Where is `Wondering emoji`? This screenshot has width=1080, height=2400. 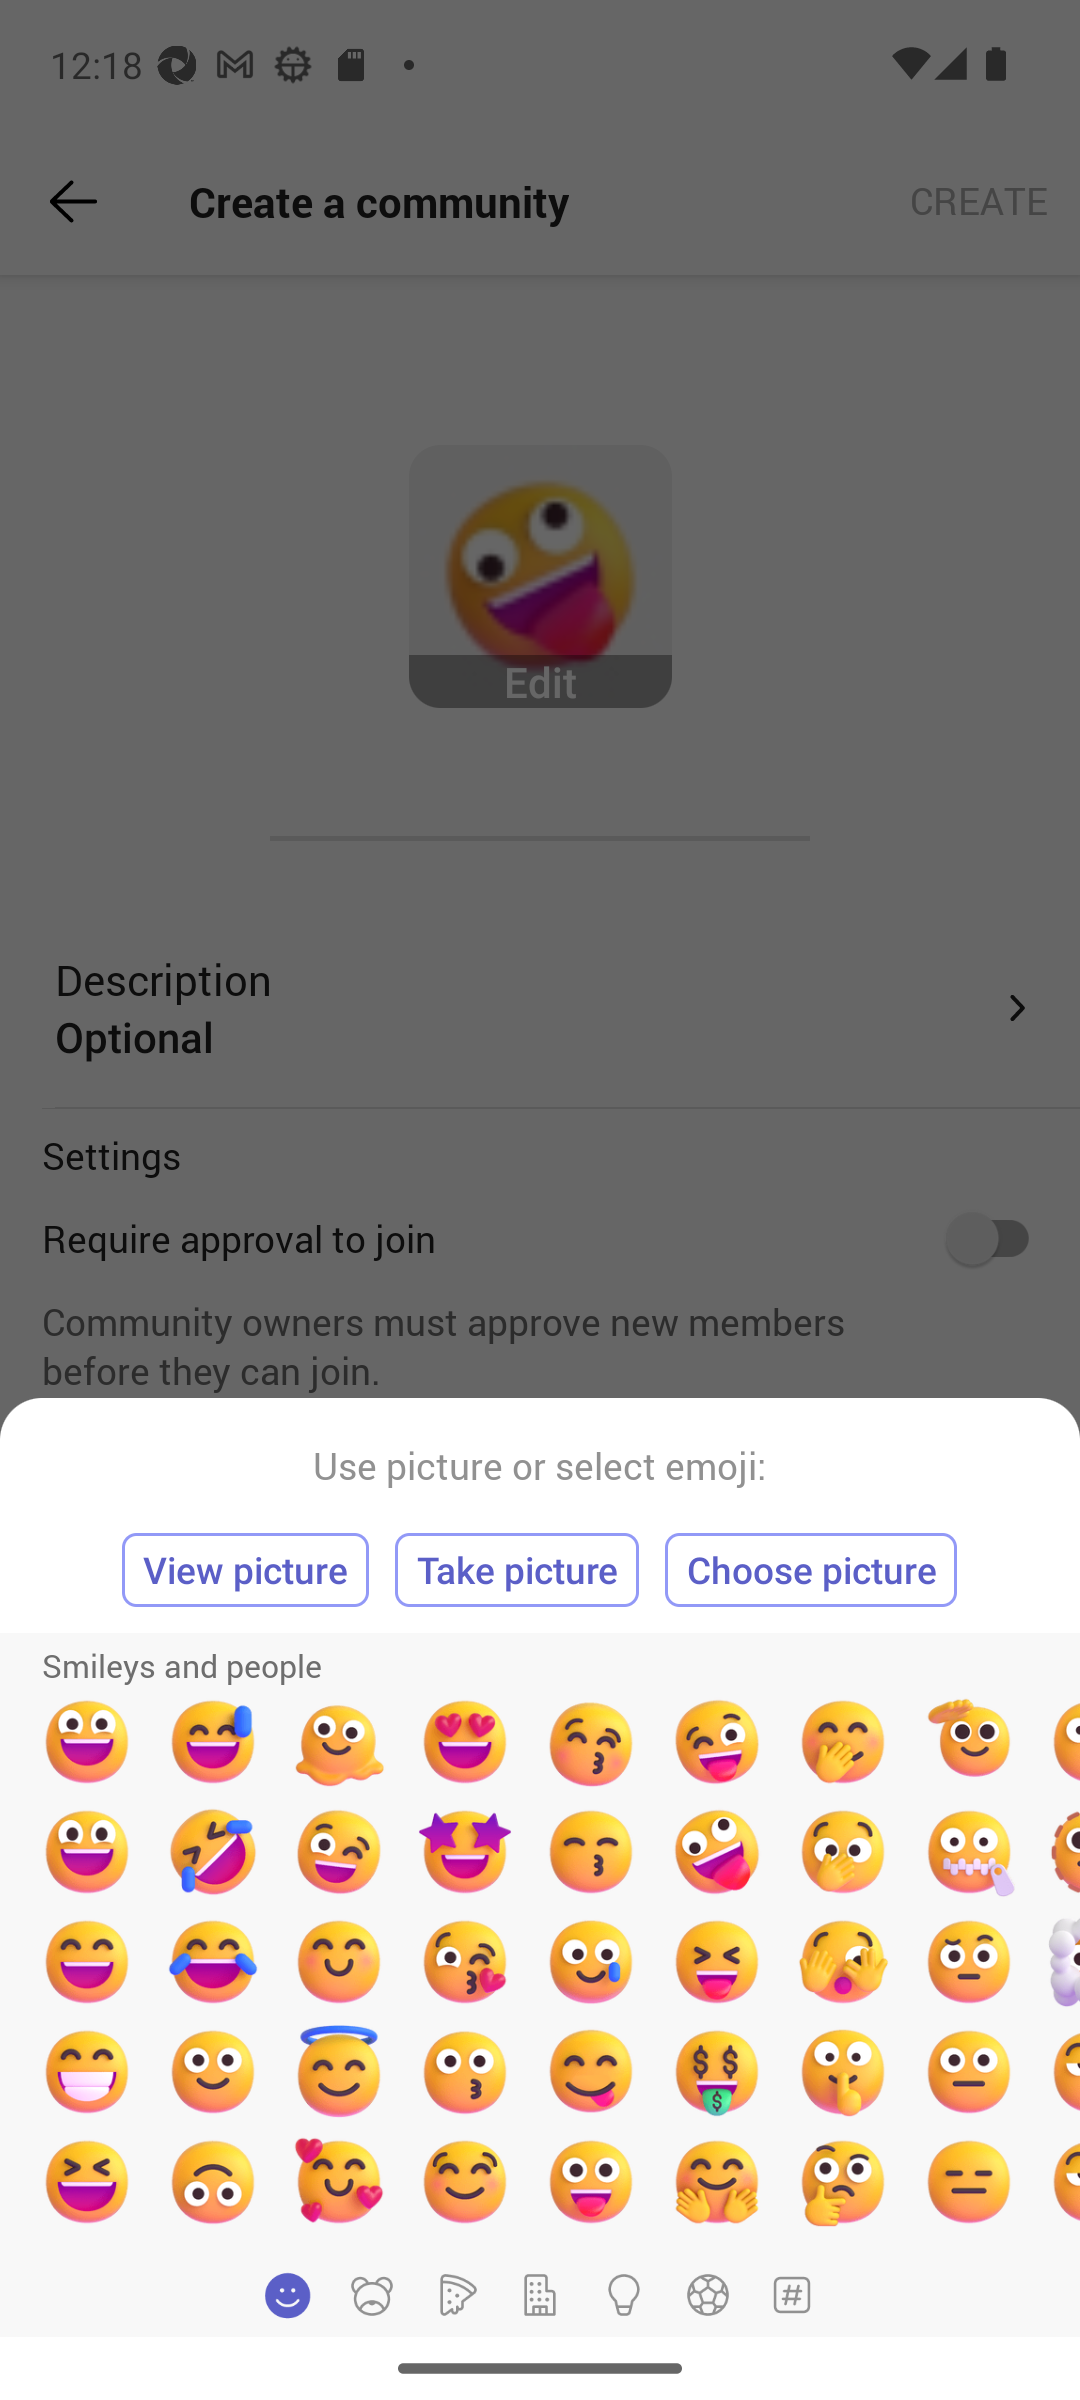 Wondering emoji is located at coordinates (968, 1962).